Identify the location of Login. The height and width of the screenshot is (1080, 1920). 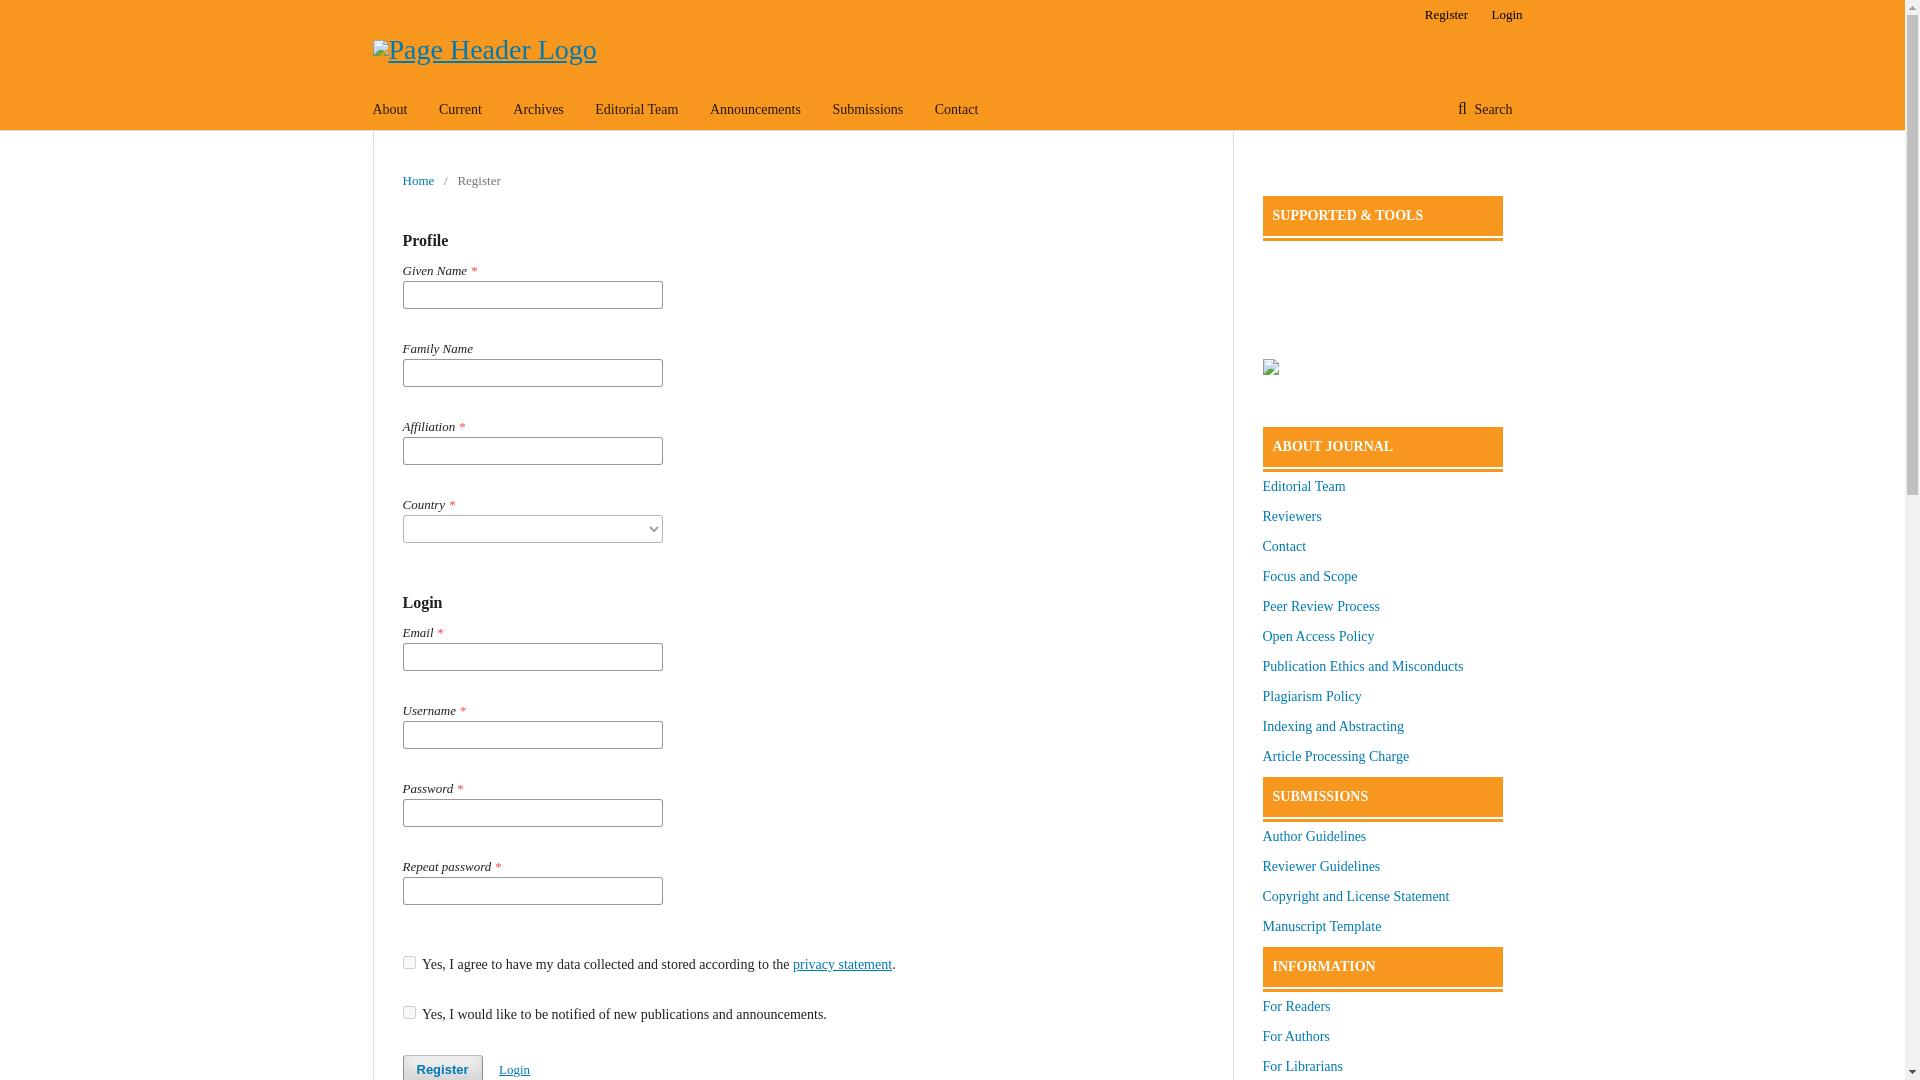
(514, 1068).